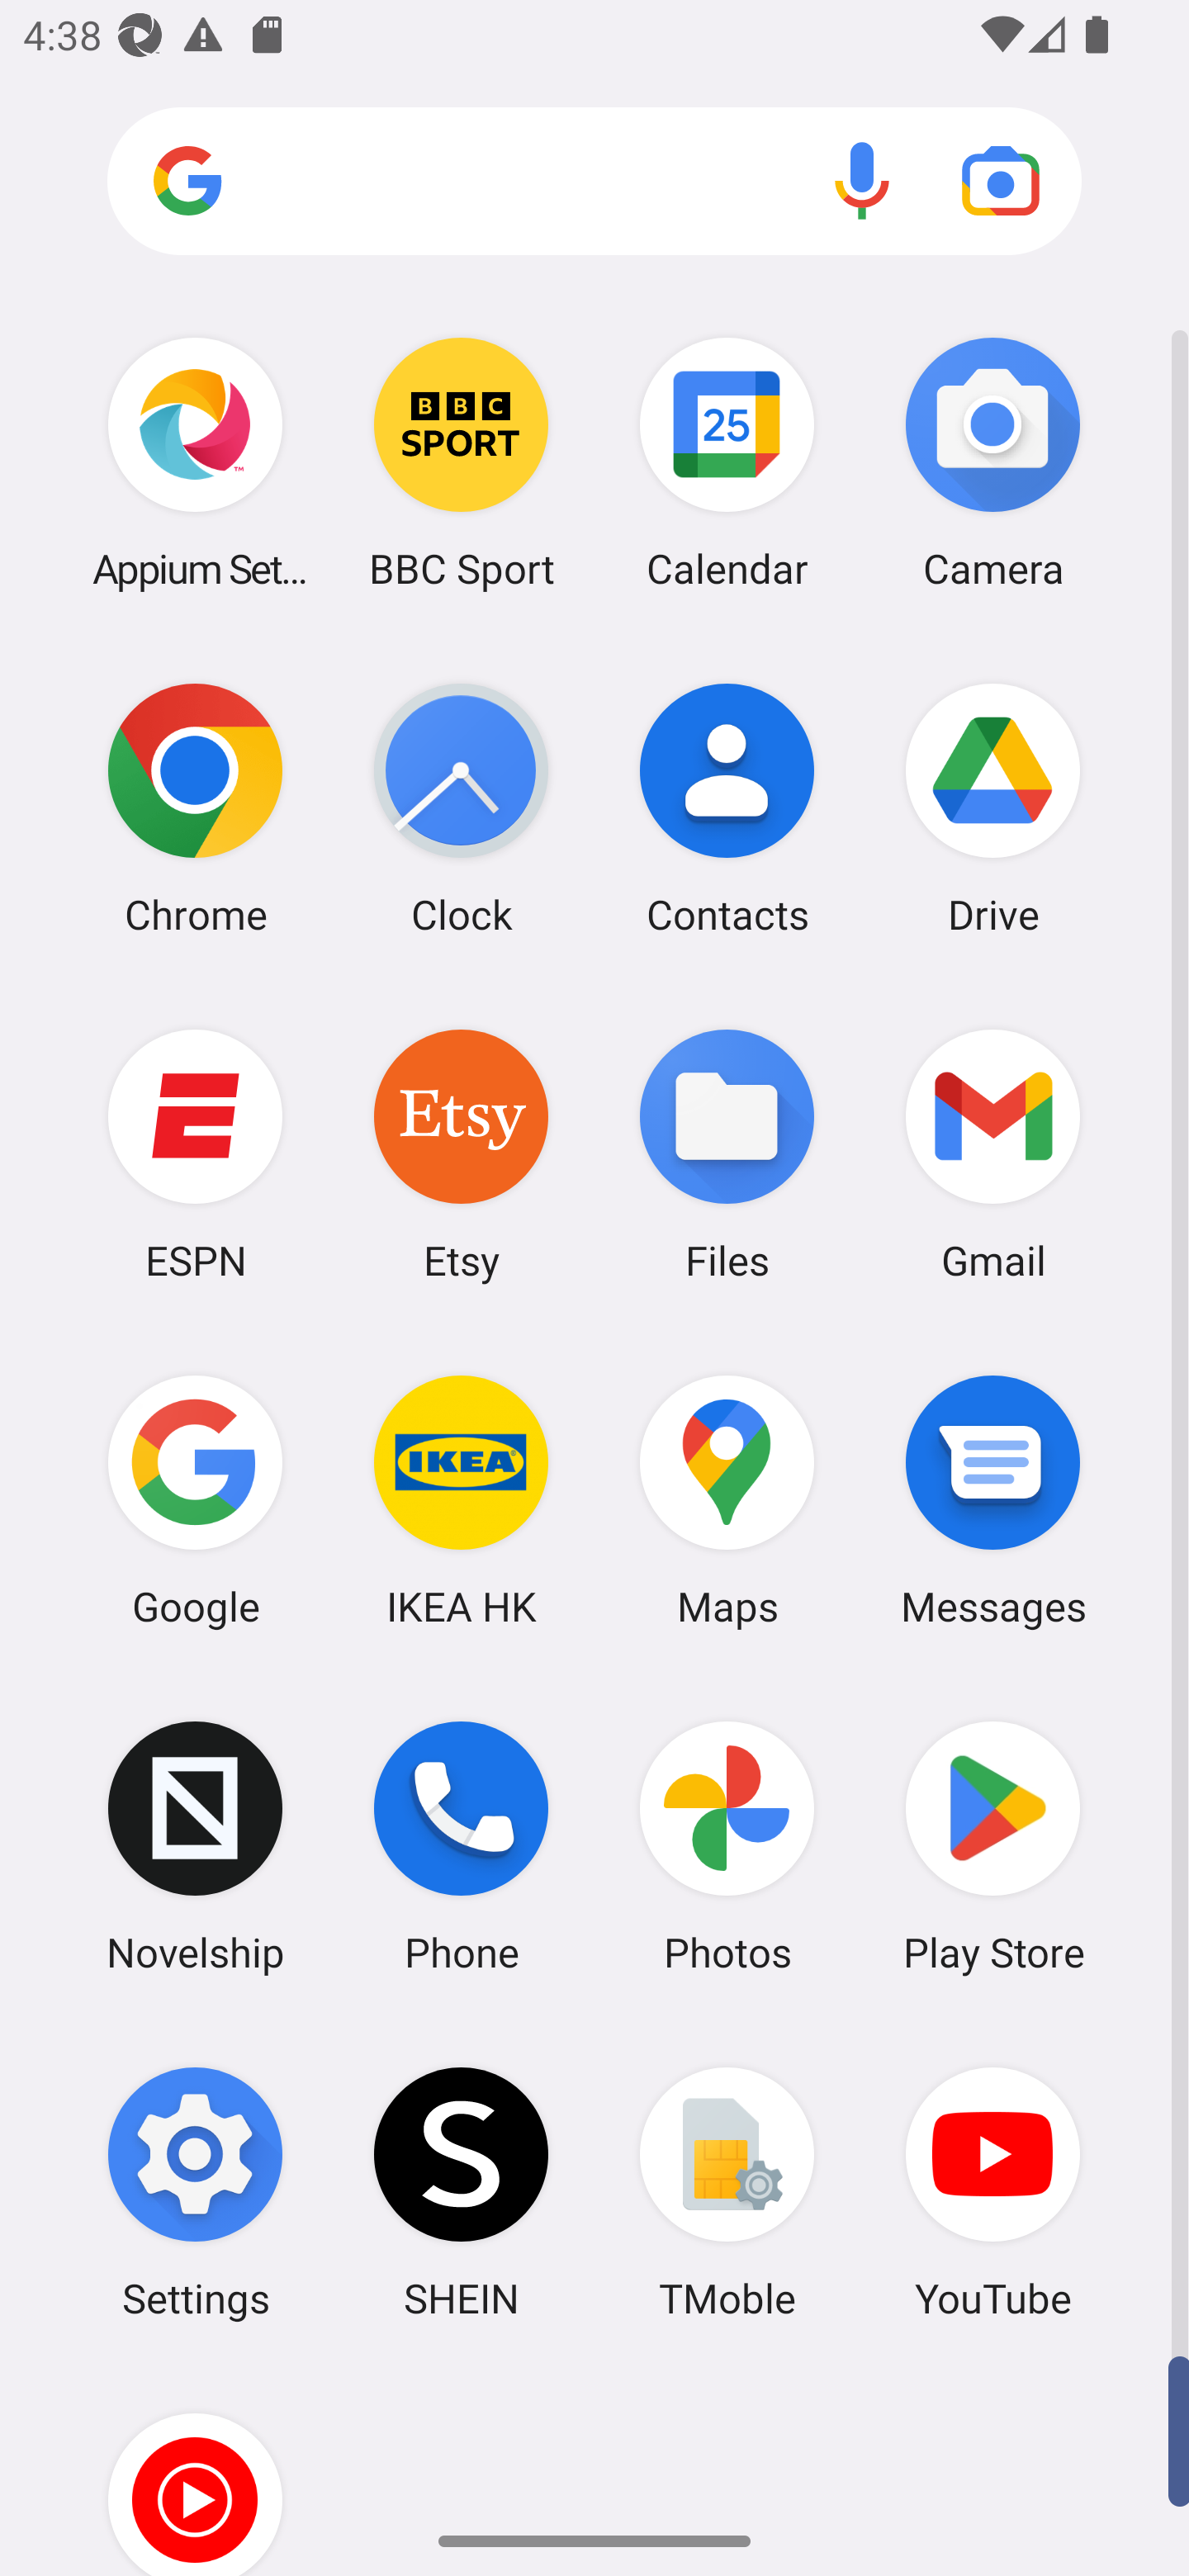 The width and height of the screenshot is (1189, 2576). What do you see at coordinates (461, 462) in the screenshot?
I see `BBC Sport` at bounding box center [461, 462].